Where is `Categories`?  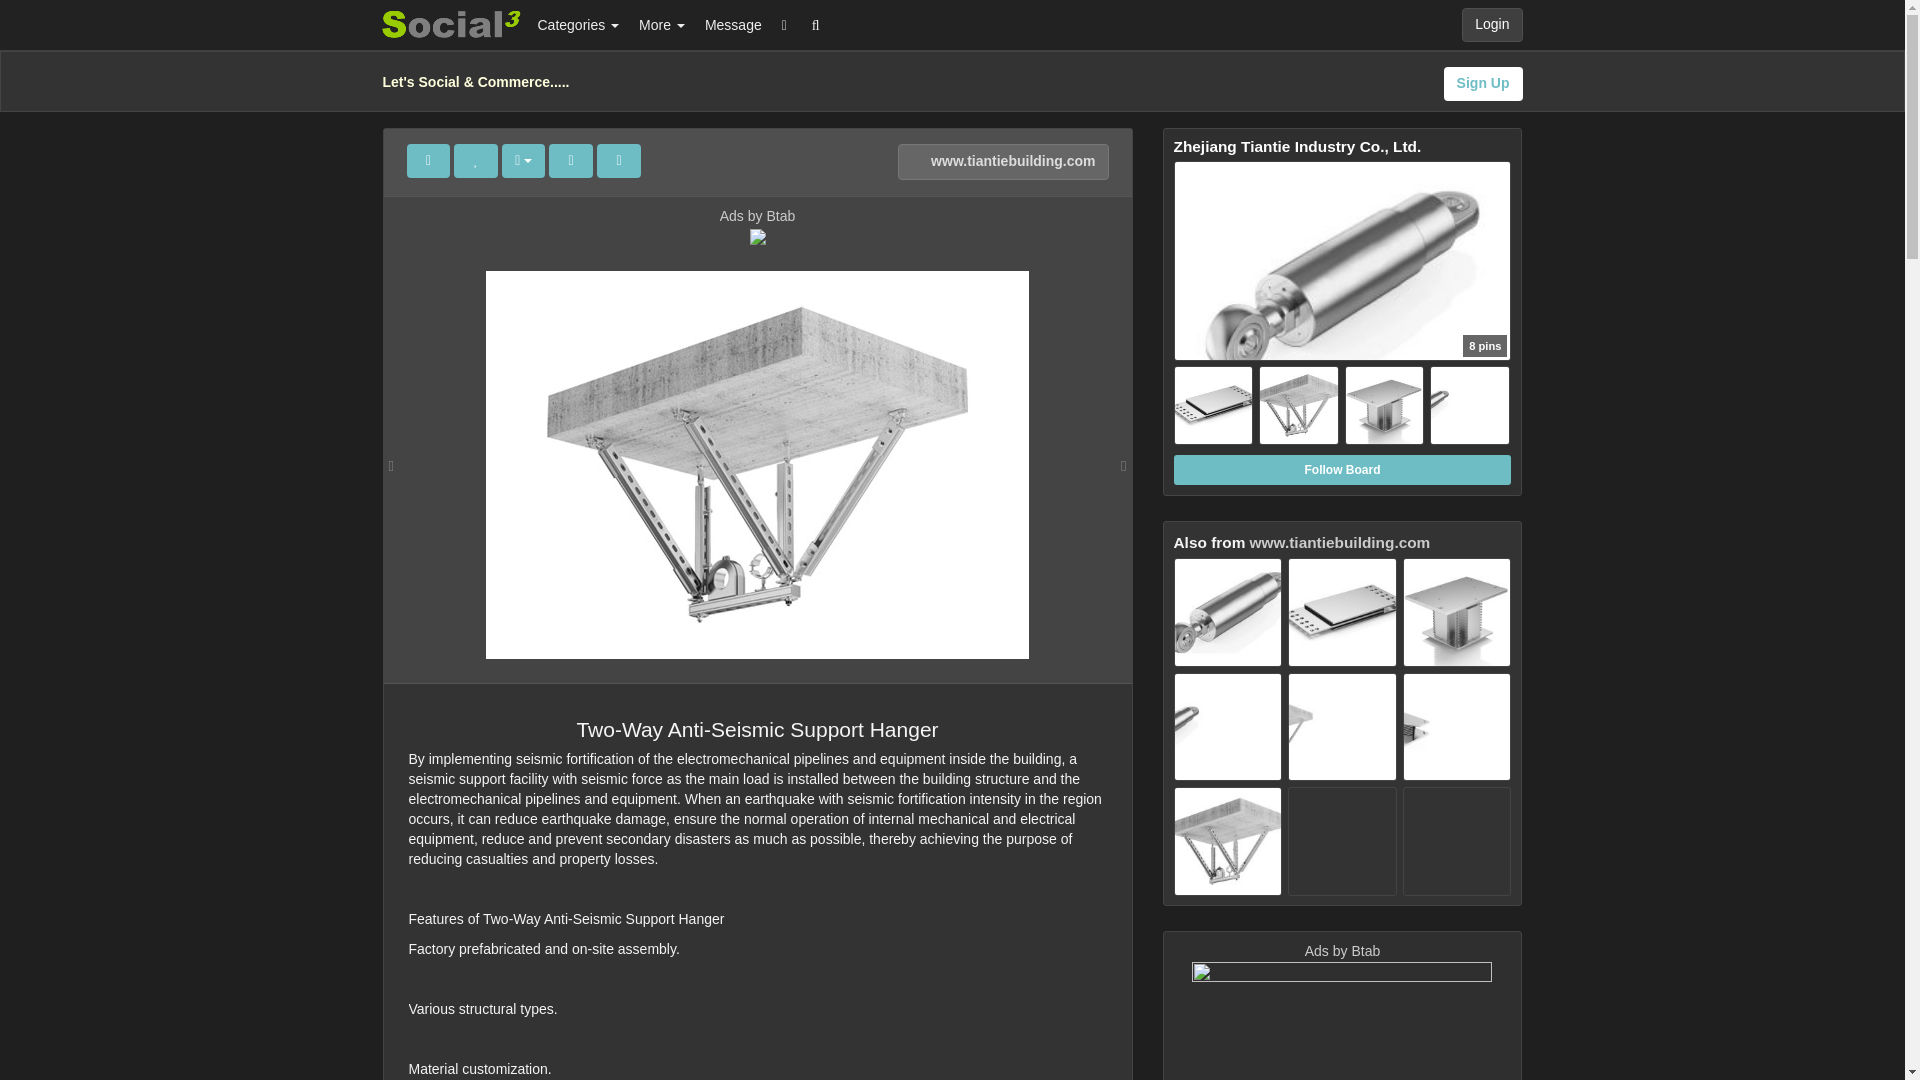
Categories is located at coordinates (578, 24).